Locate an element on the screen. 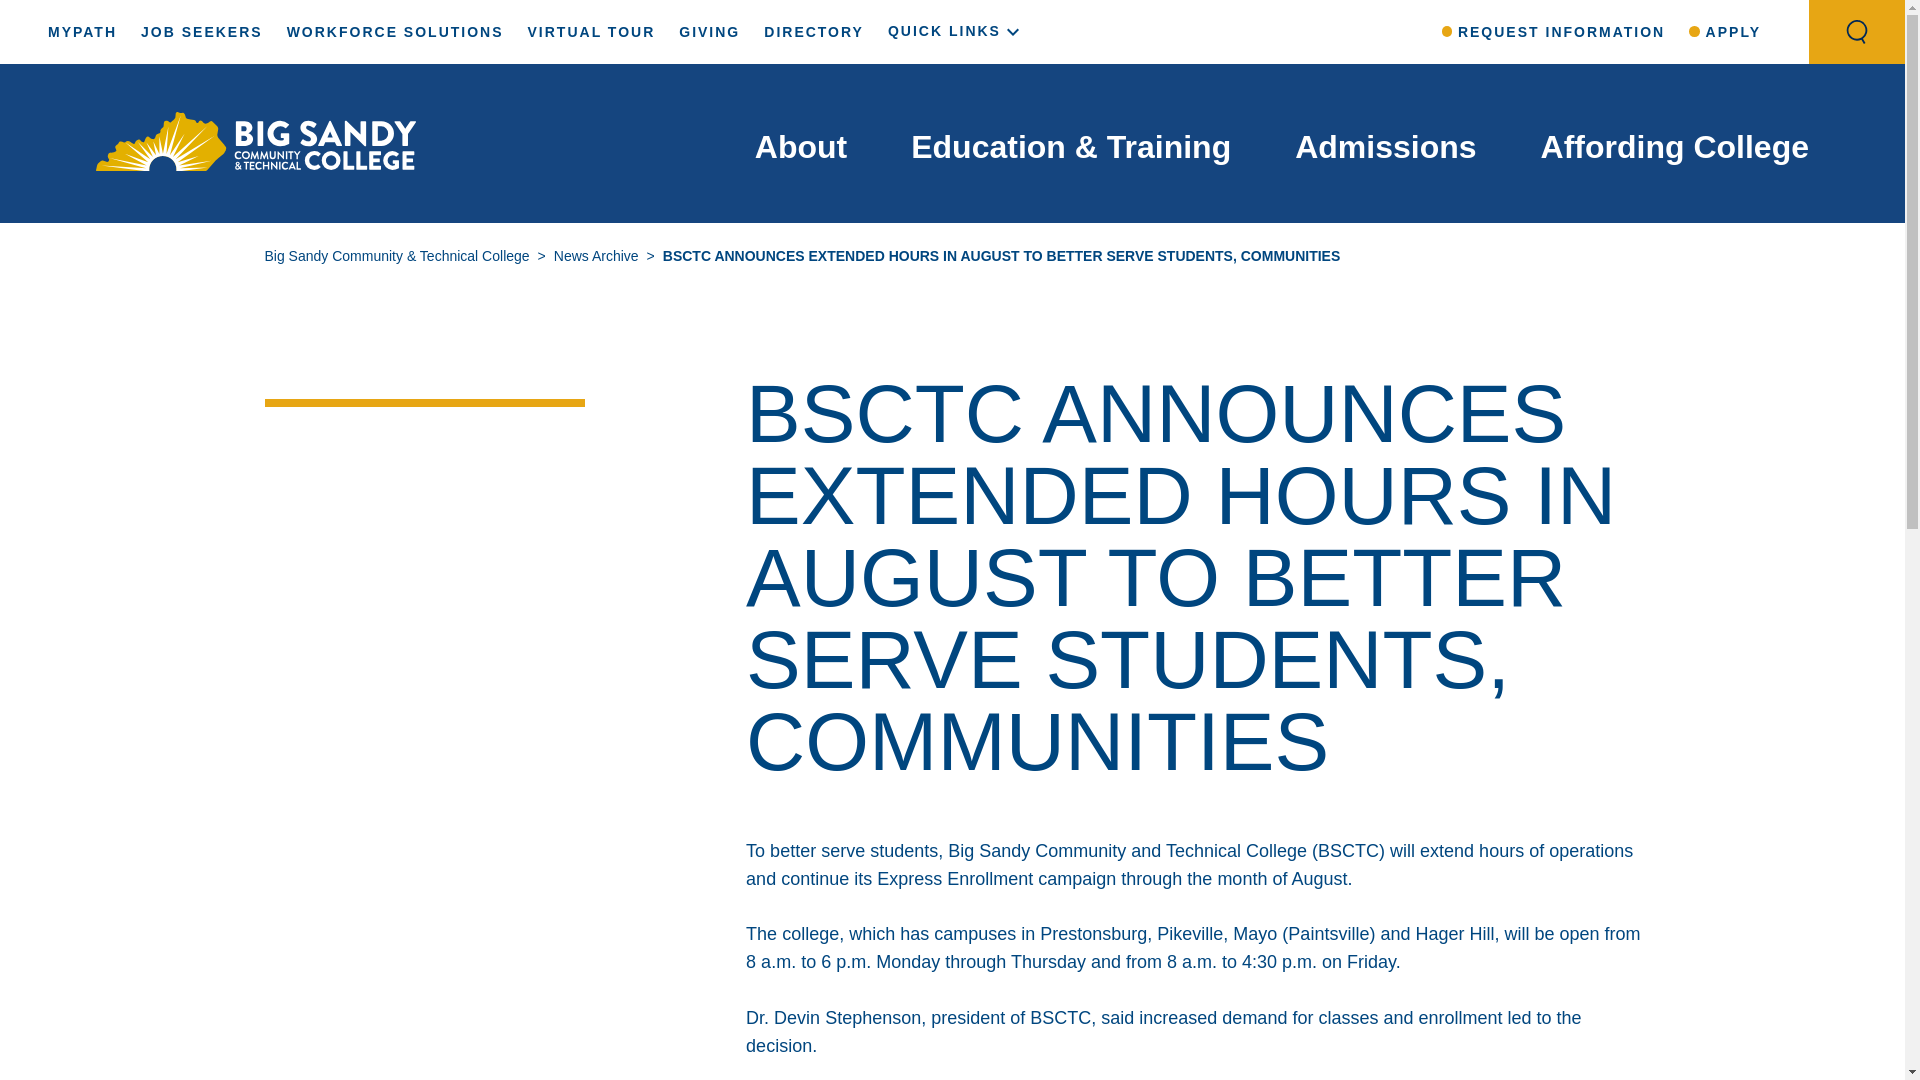  QUICK LINKS is located at coordinates (956, 30).